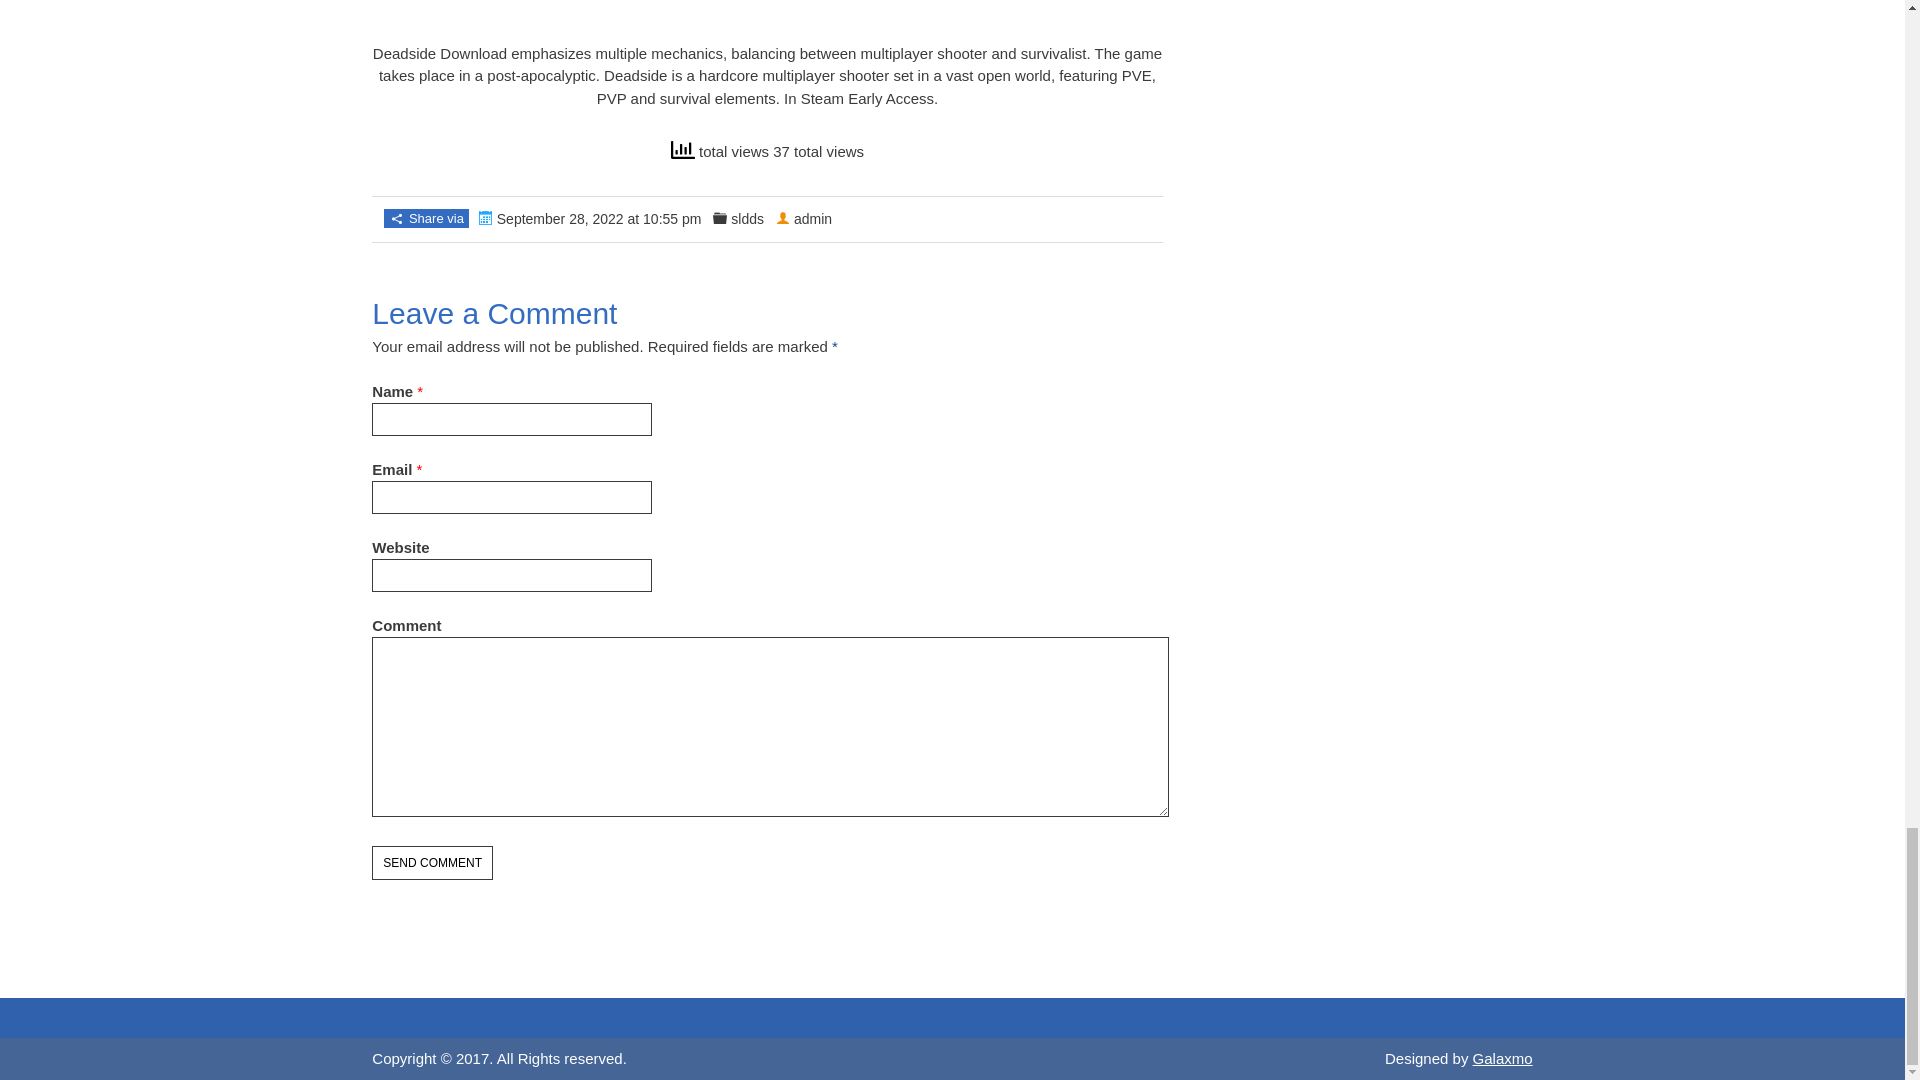 The height and width of the screenshot is (1080, 1920). What do you see at coordinates (748, 218) in the screenshot?
I see `sldds` at bounding box center [748, 218].